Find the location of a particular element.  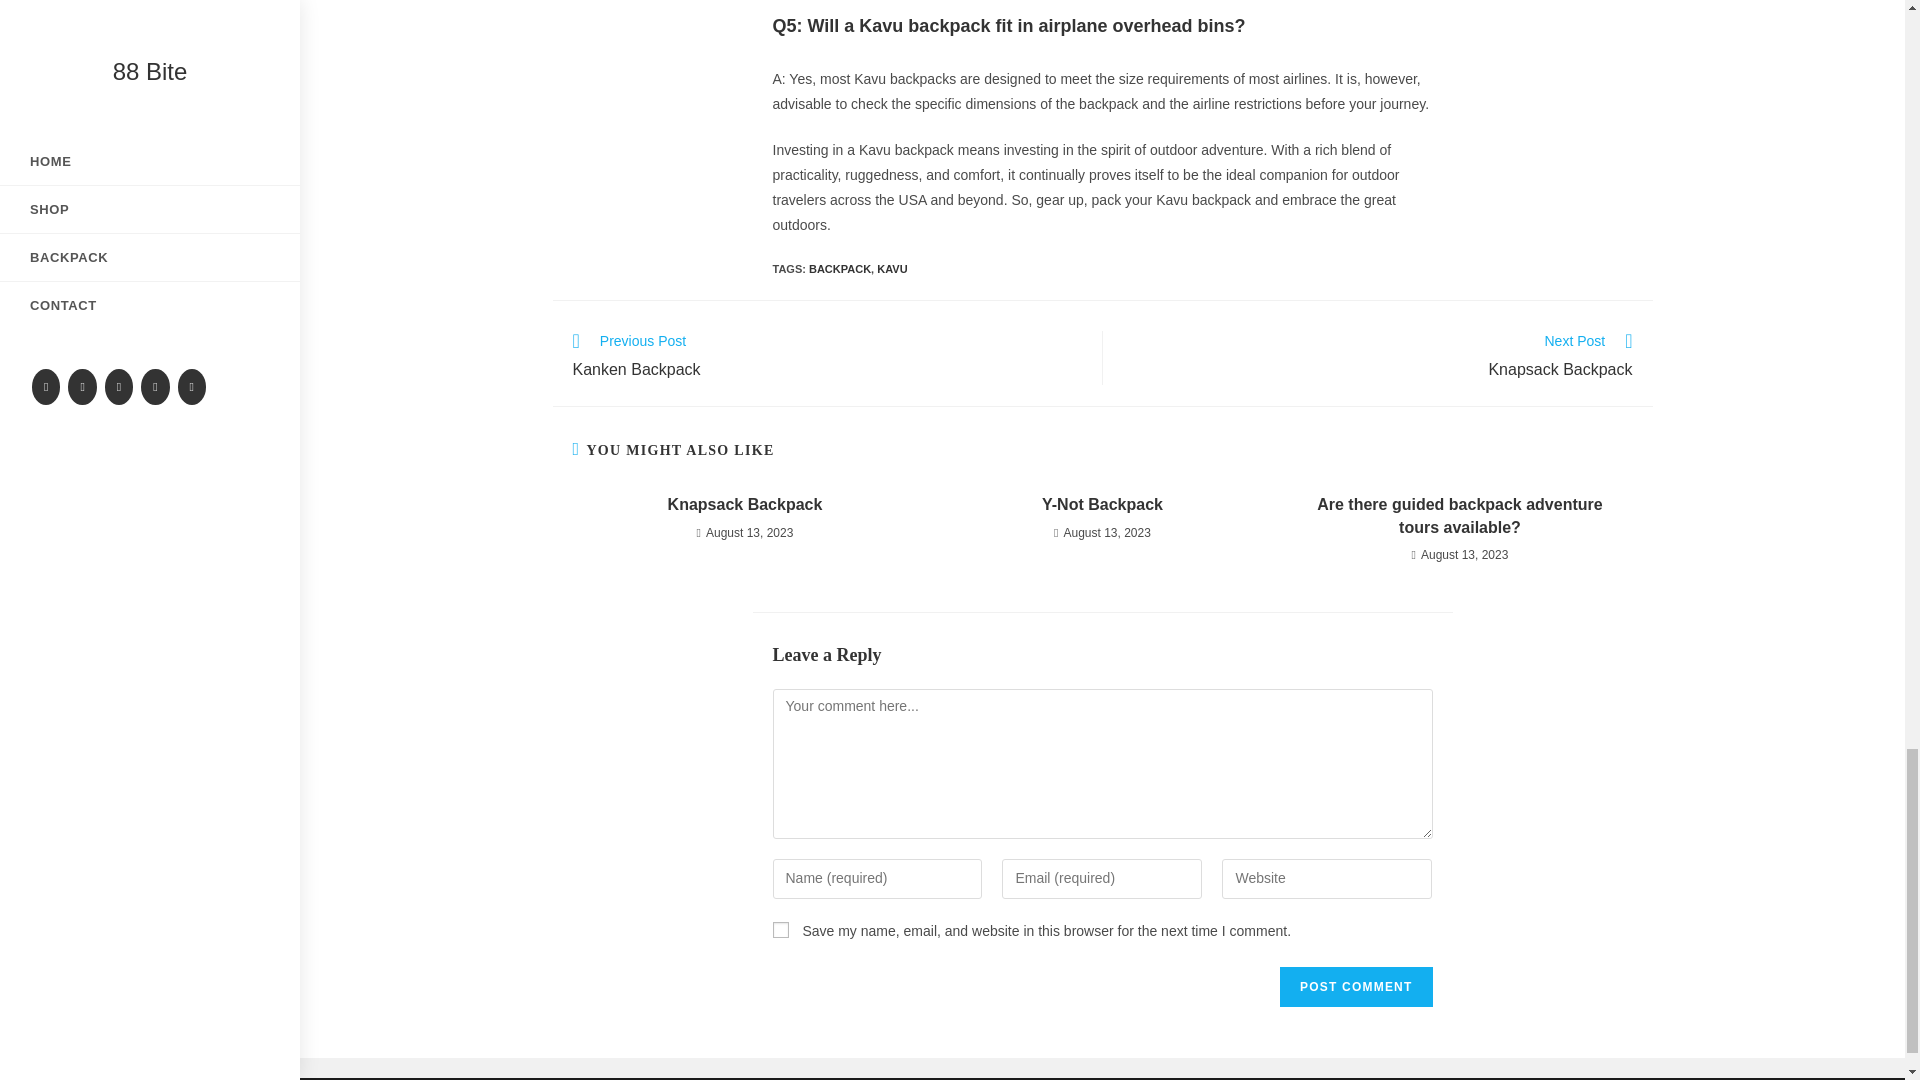

Post Comment is located at coordinates (779, 930).